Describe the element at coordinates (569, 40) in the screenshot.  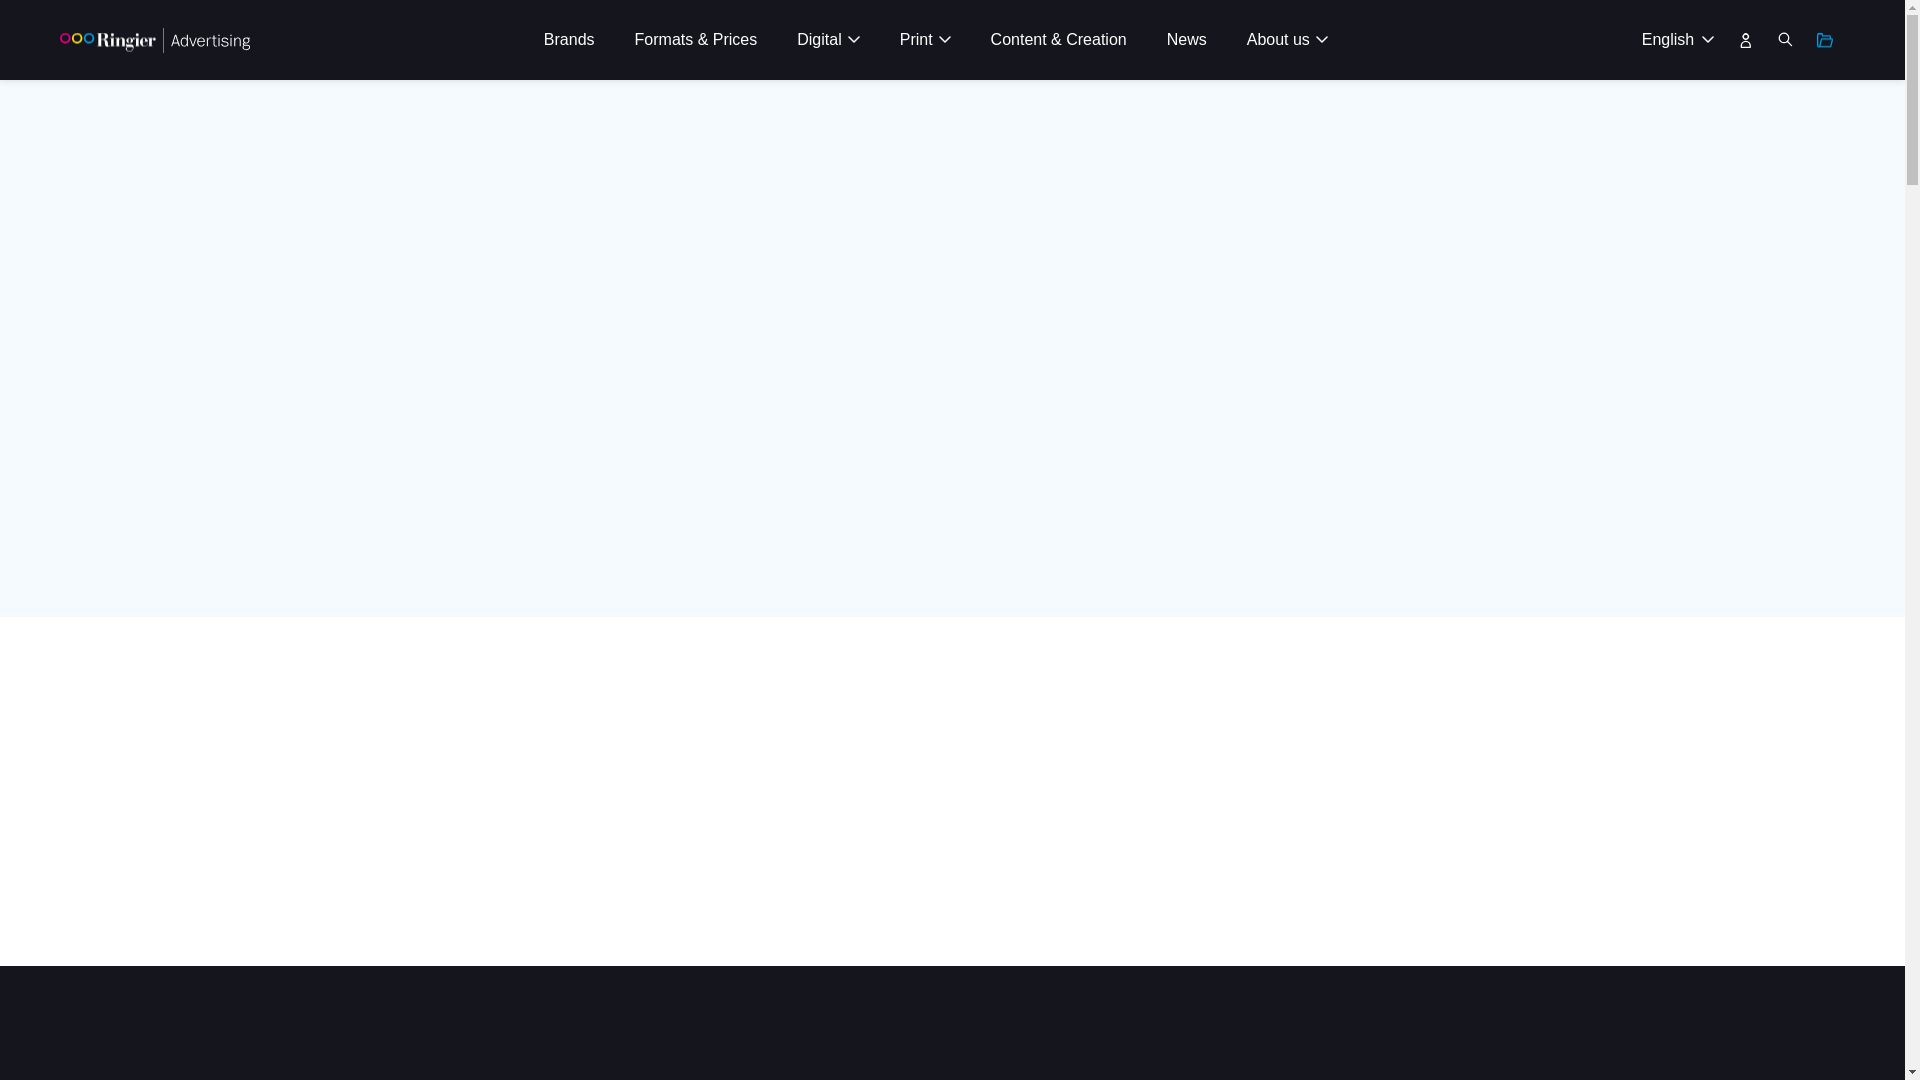
I see `Brands` at that location.